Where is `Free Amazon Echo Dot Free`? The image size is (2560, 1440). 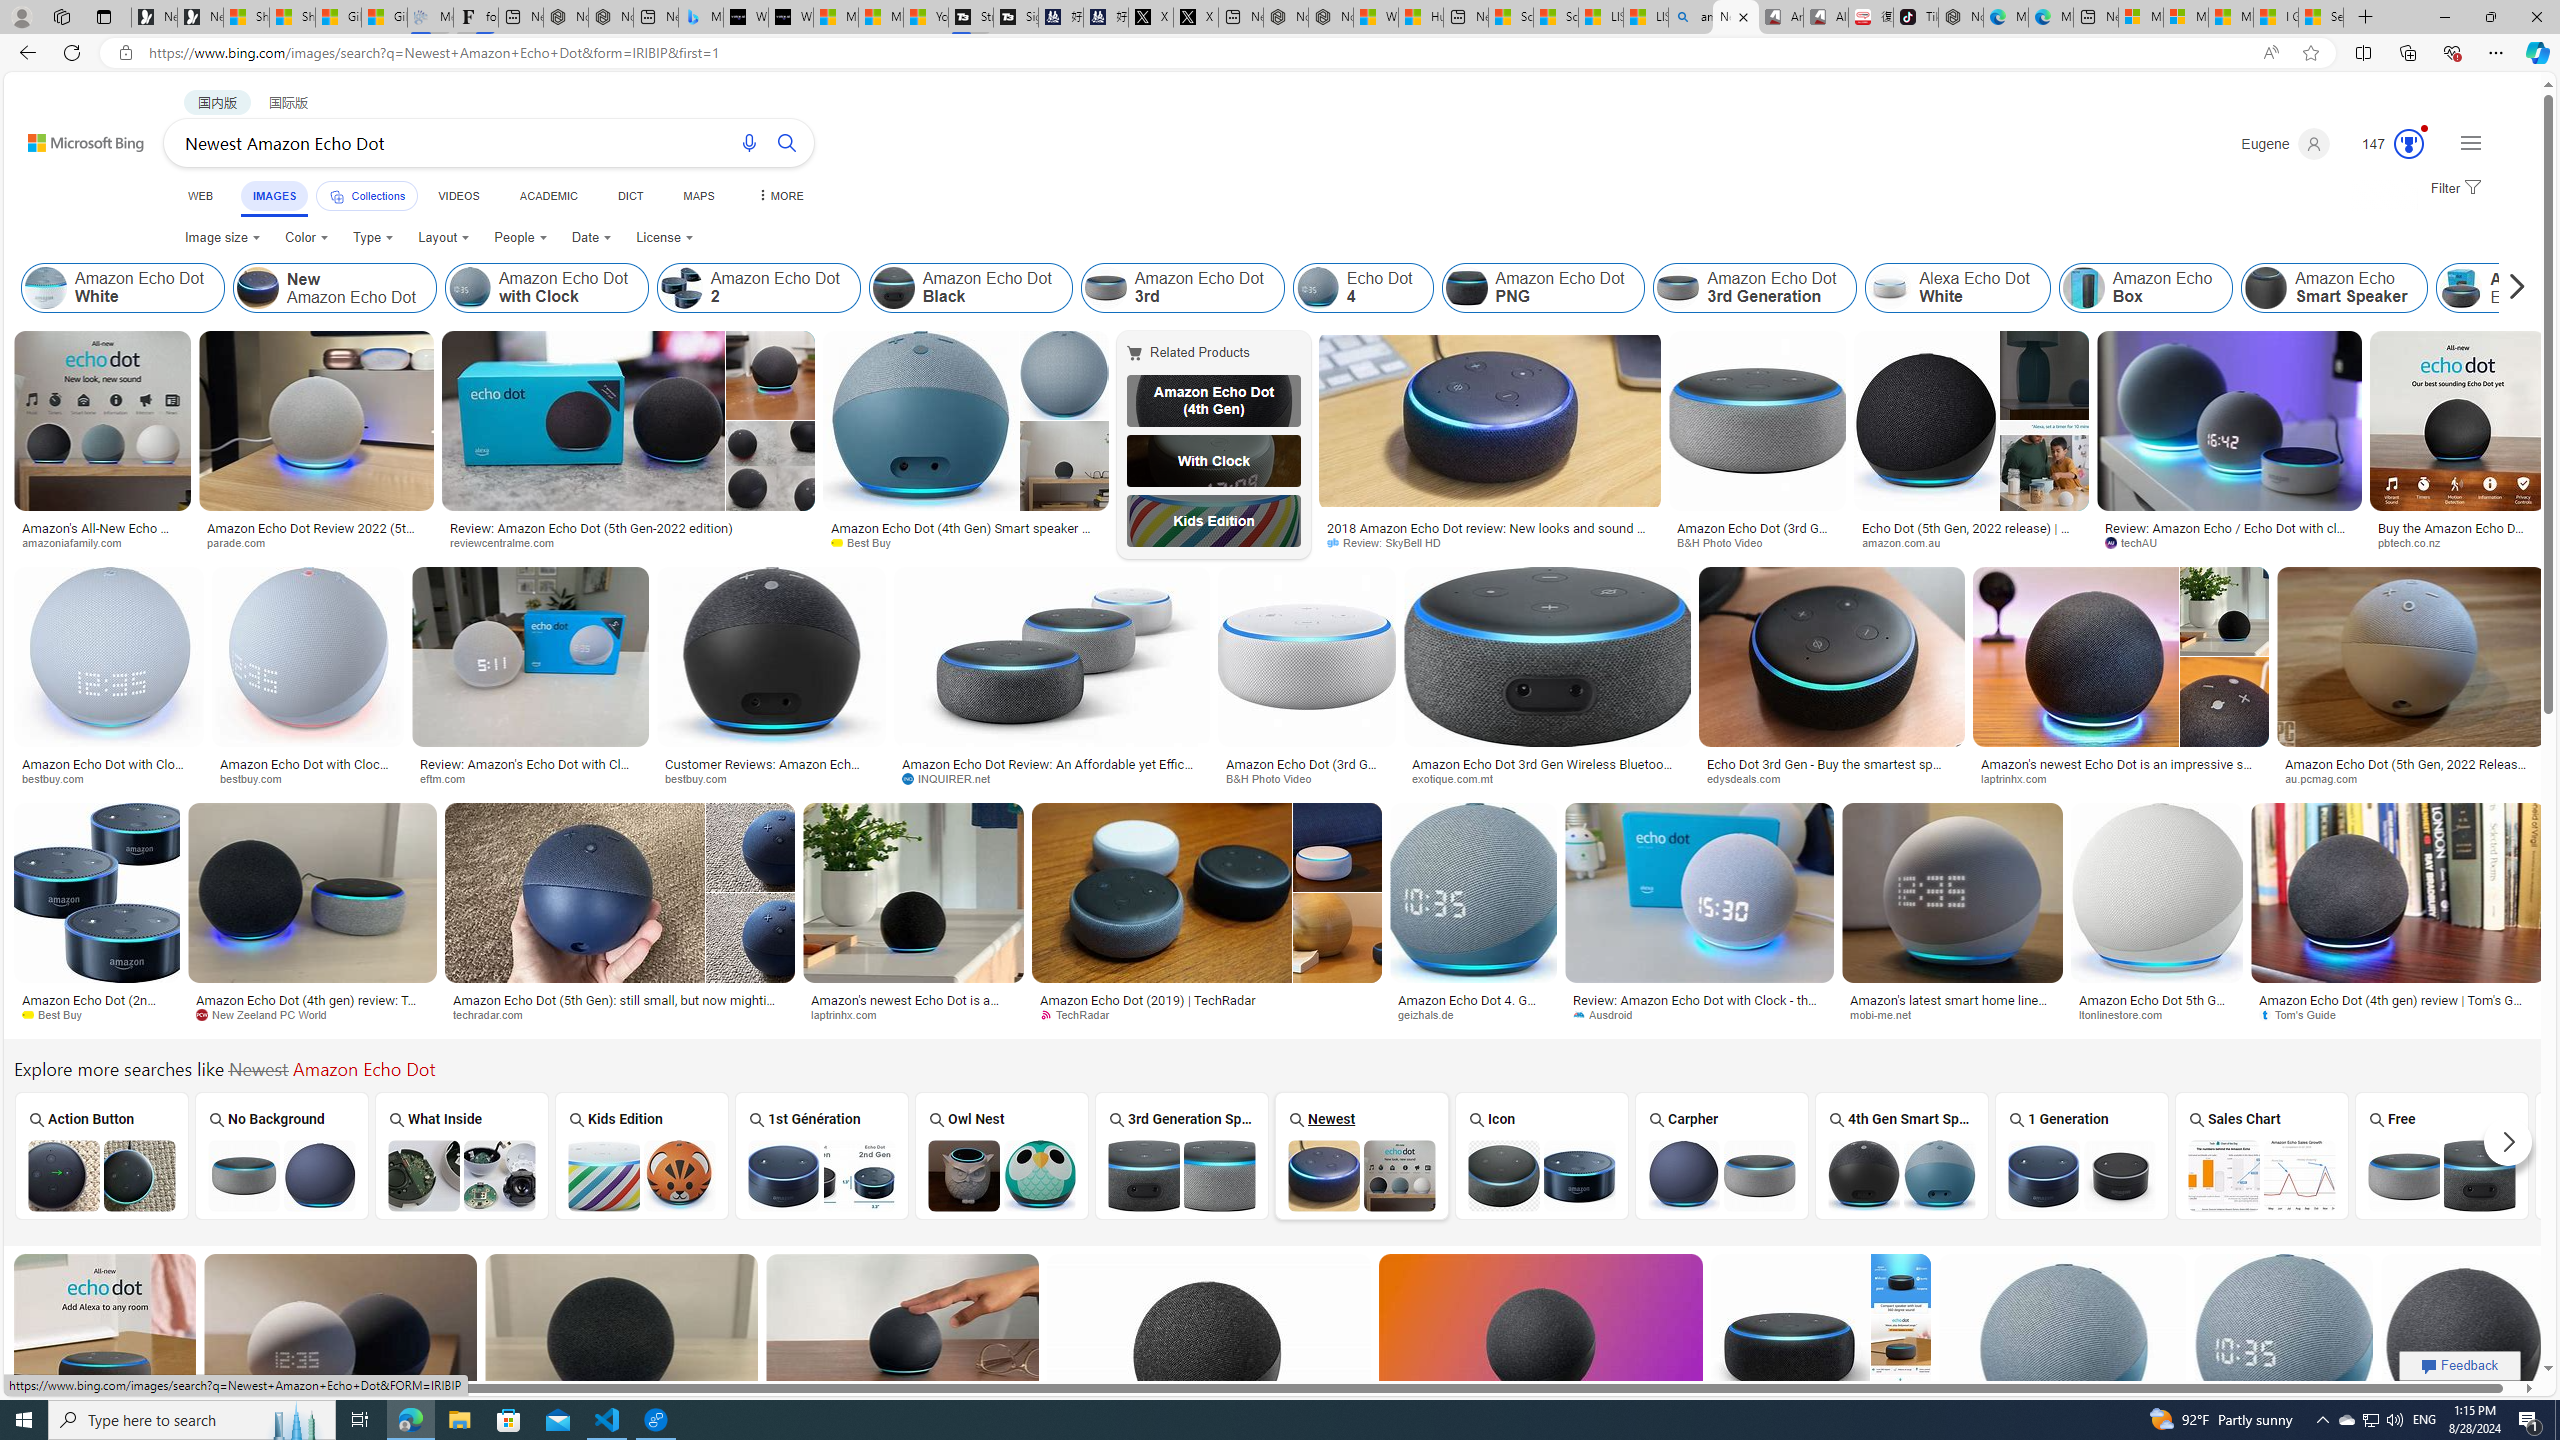
Free Amazon Echo Dot Free is located at coordinates (2442, 1155).